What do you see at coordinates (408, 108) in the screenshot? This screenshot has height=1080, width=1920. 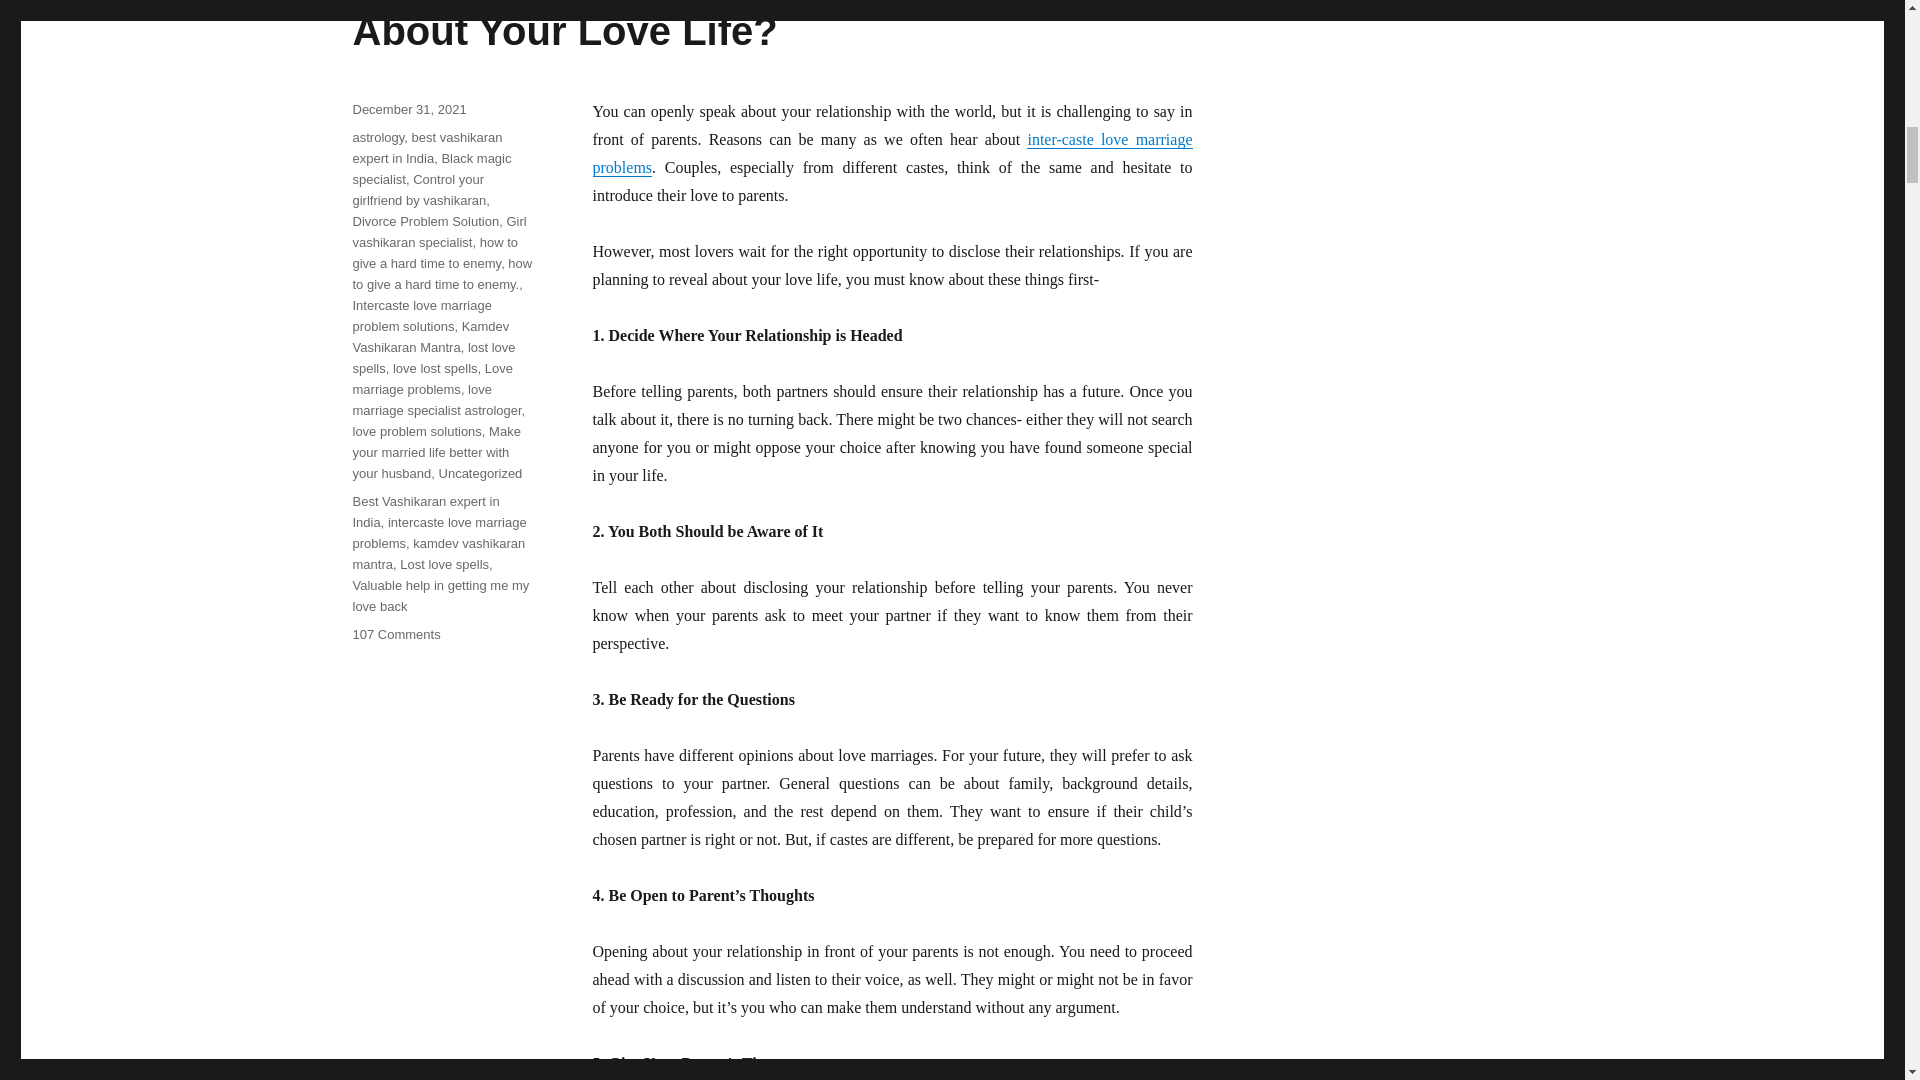 I see `December 31, 2021` at bounding box center [408, 108].